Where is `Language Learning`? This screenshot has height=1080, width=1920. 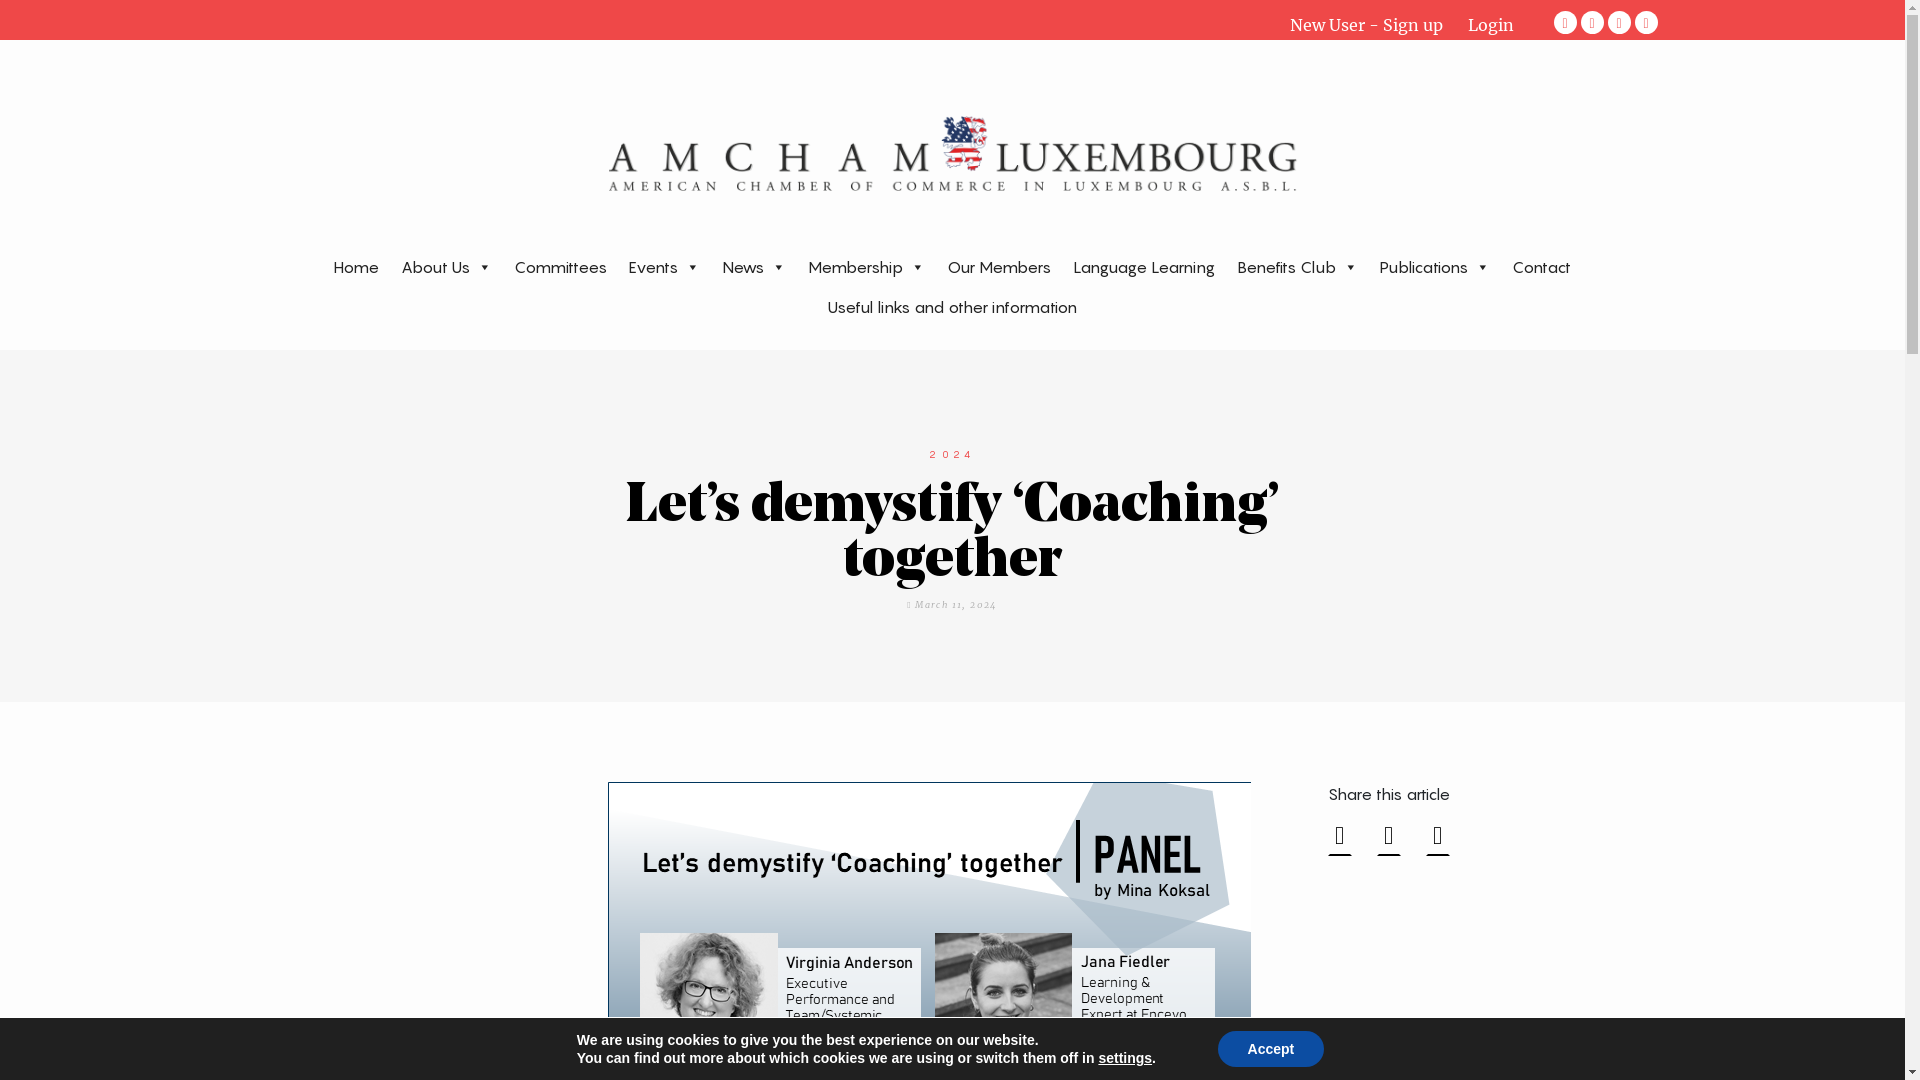 Language Learning is located at coordinates (1144, 266).